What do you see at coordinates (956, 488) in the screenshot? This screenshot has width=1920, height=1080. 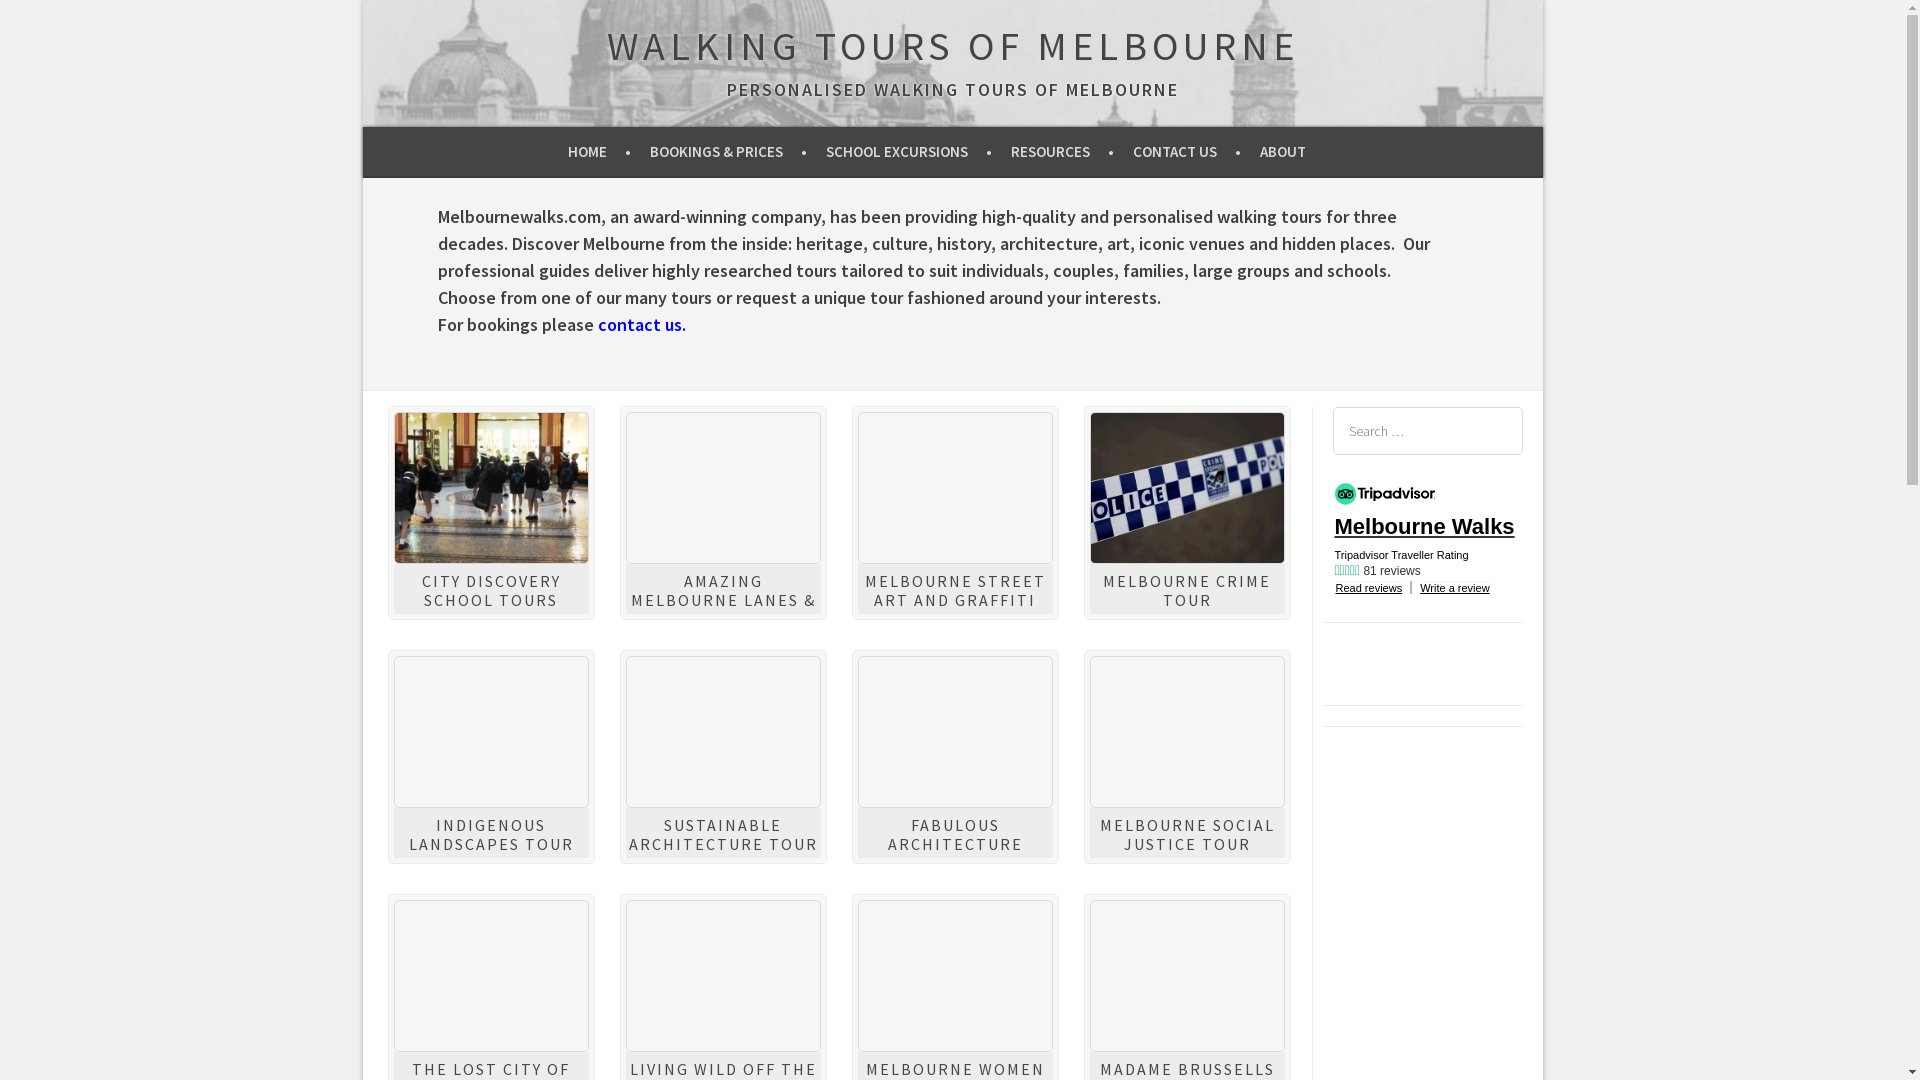 I see `Permalink to Melbourne Street Art and Graffiti Tour` at bounding box center [956, 488].